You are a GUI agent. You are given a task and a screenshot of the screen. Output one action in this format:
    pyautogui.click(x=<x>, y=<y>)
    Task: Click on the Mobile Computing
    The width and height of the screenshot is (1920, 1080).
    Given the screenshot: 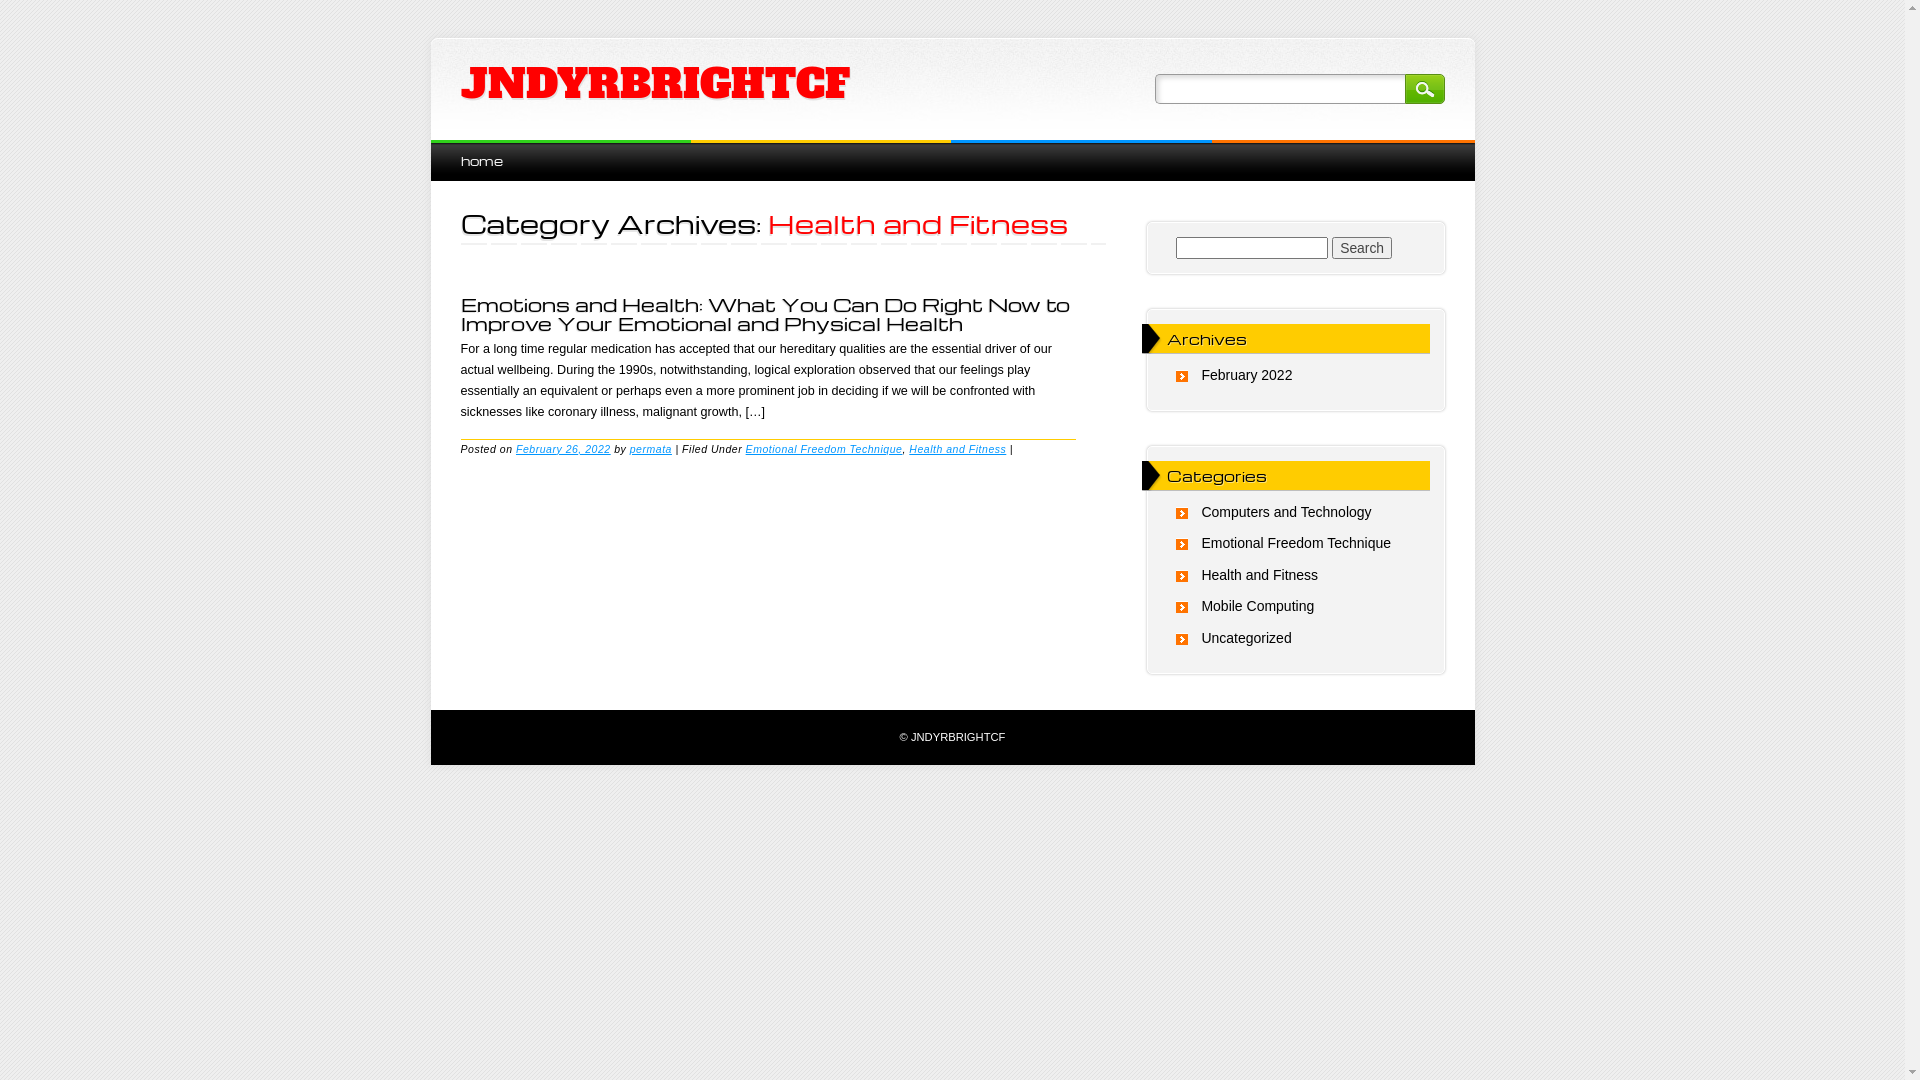 What is the action you would take?
    pyautogui.click(x=1258, y=606)
    